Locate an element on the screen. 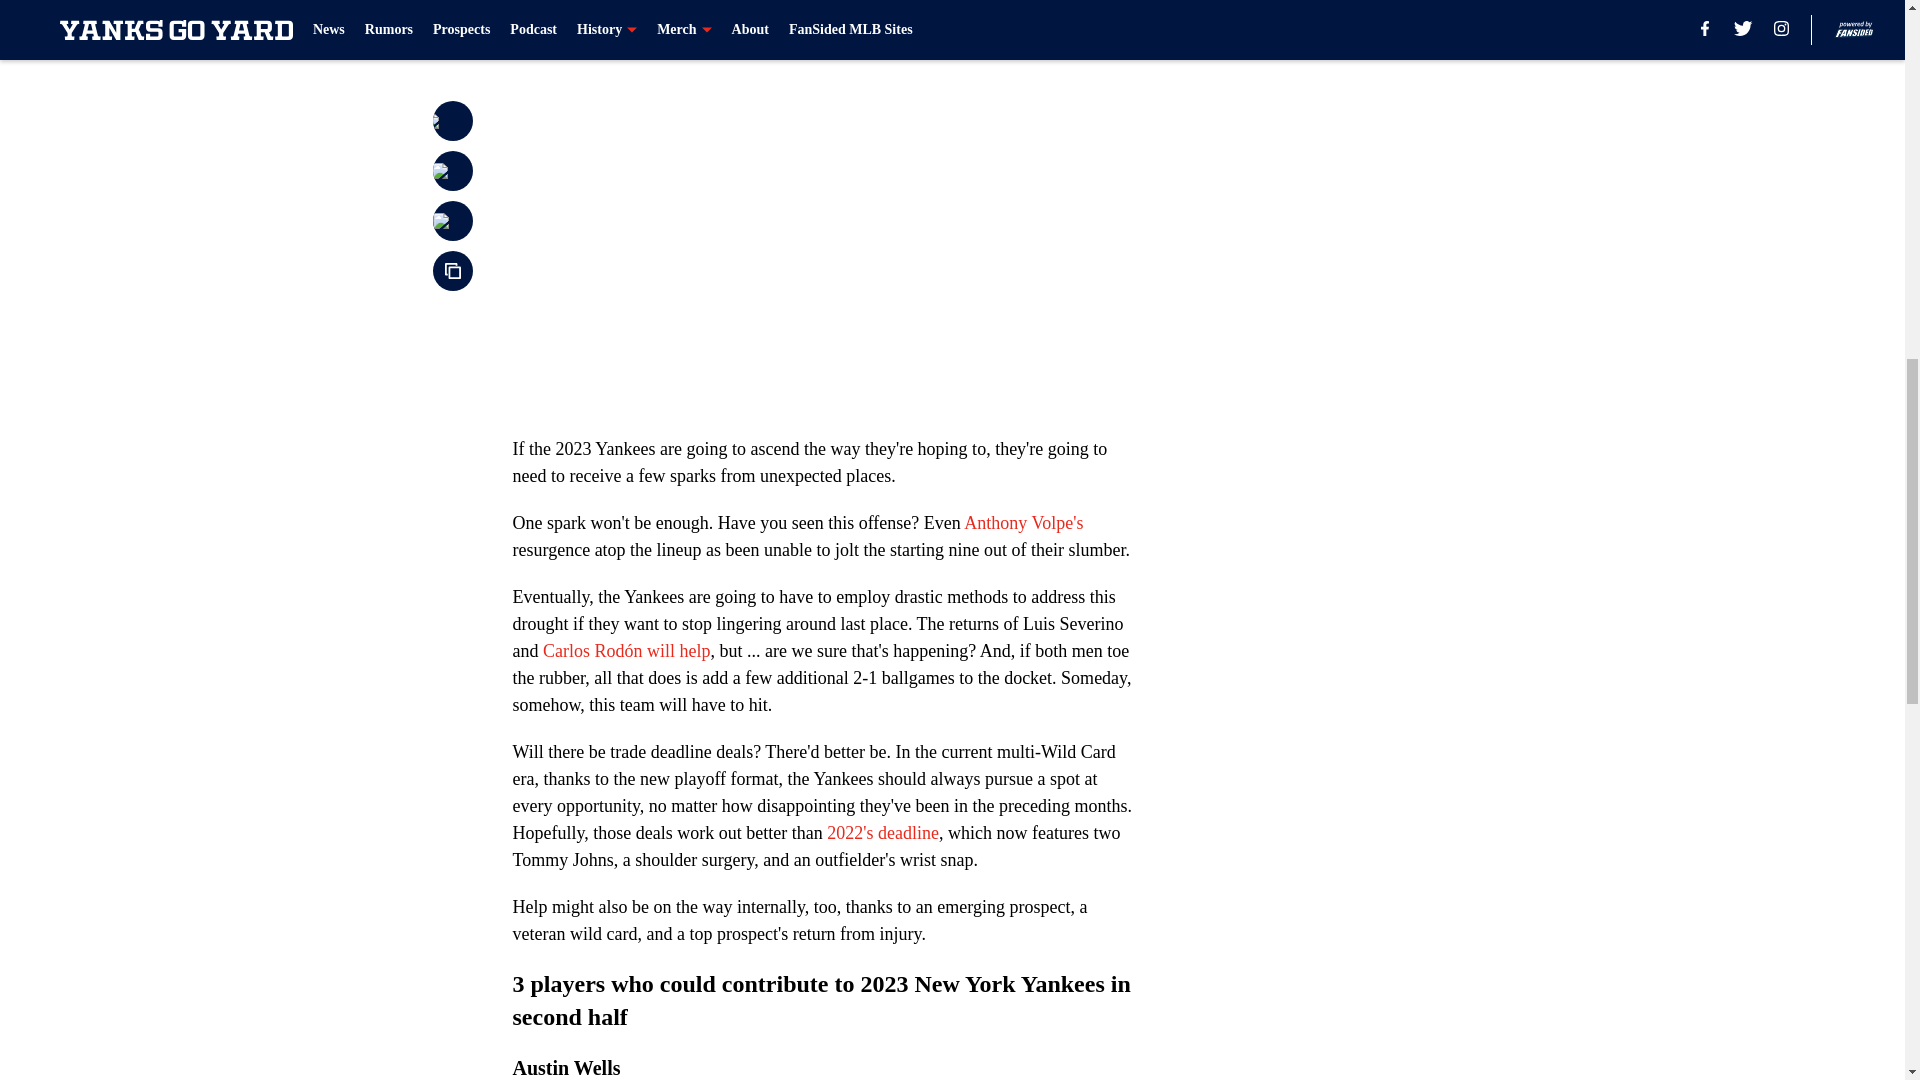 The image size is (1920, 1080). Prev is located at coordinates (572, 27).